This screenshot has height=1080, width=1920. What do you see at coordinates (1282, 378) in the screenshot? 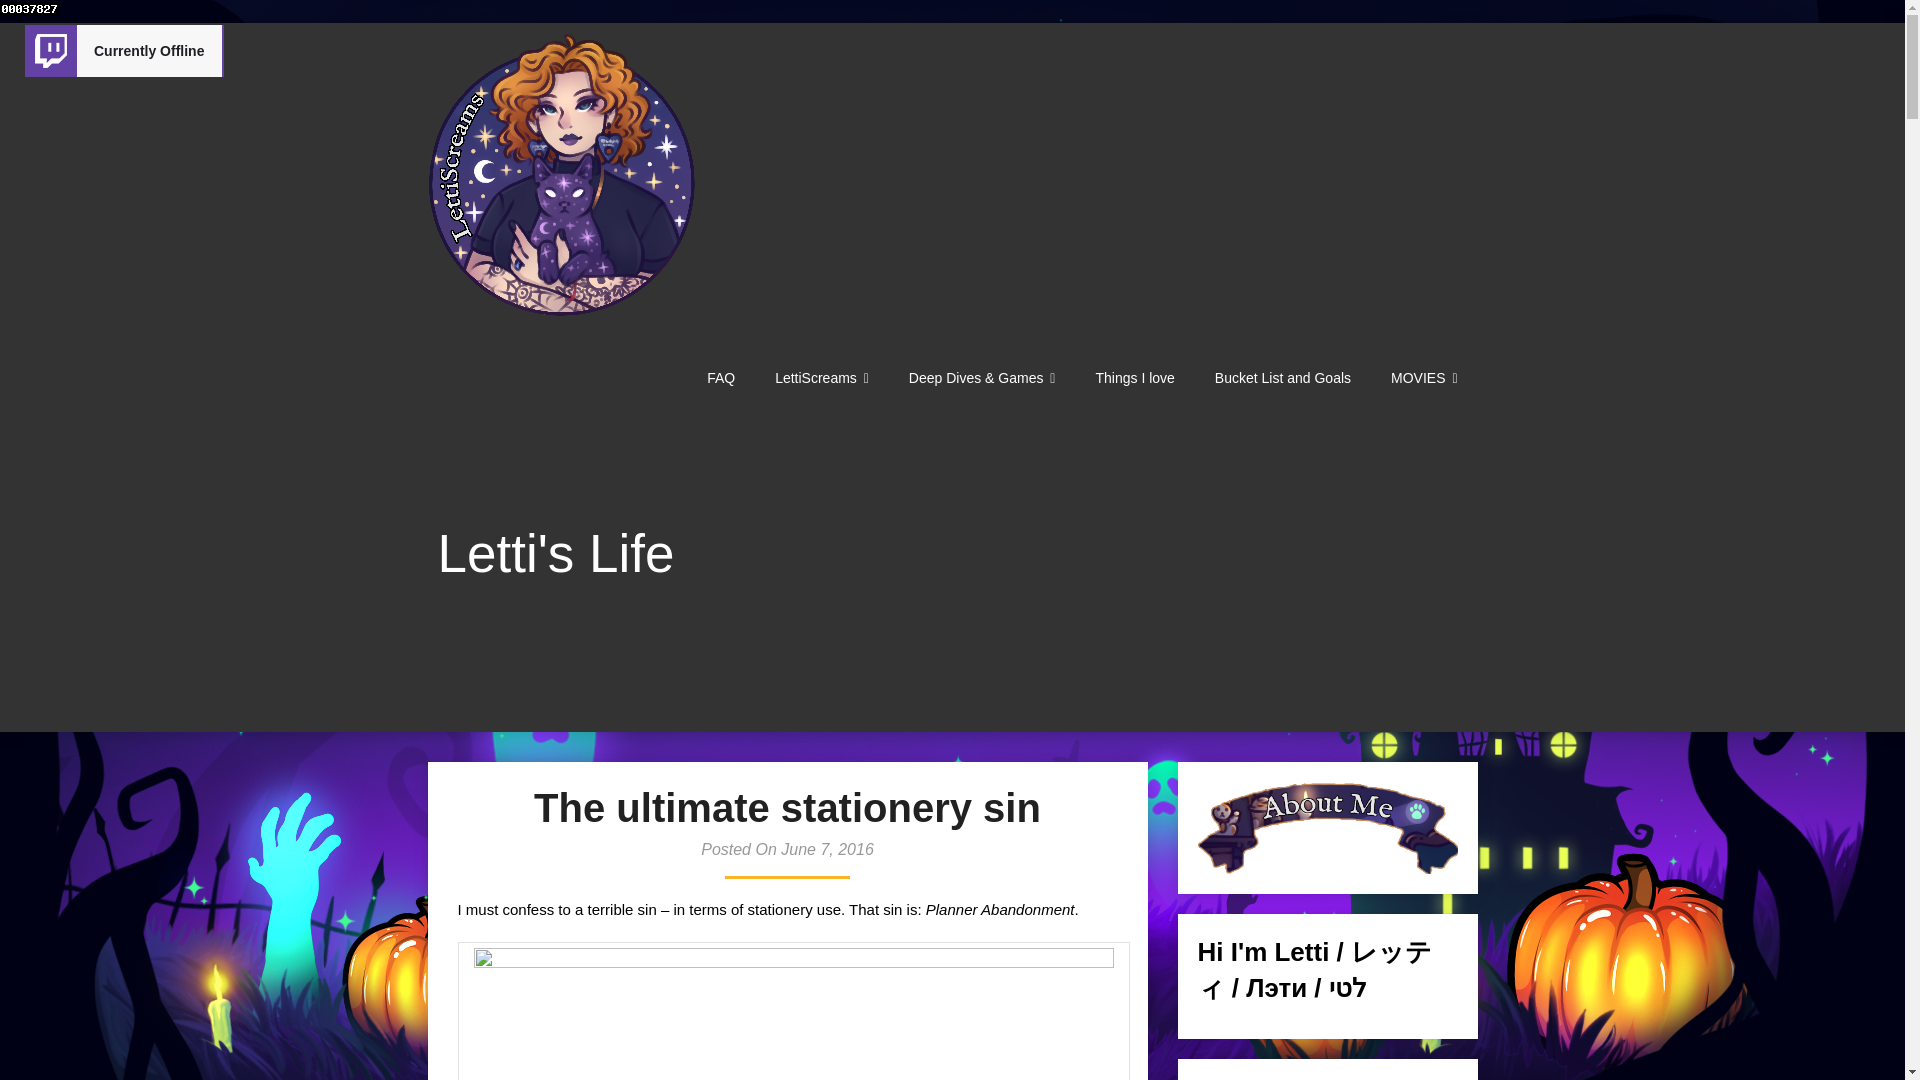
I see `Bucket List and Goals` at bounding box center [1282, 378].